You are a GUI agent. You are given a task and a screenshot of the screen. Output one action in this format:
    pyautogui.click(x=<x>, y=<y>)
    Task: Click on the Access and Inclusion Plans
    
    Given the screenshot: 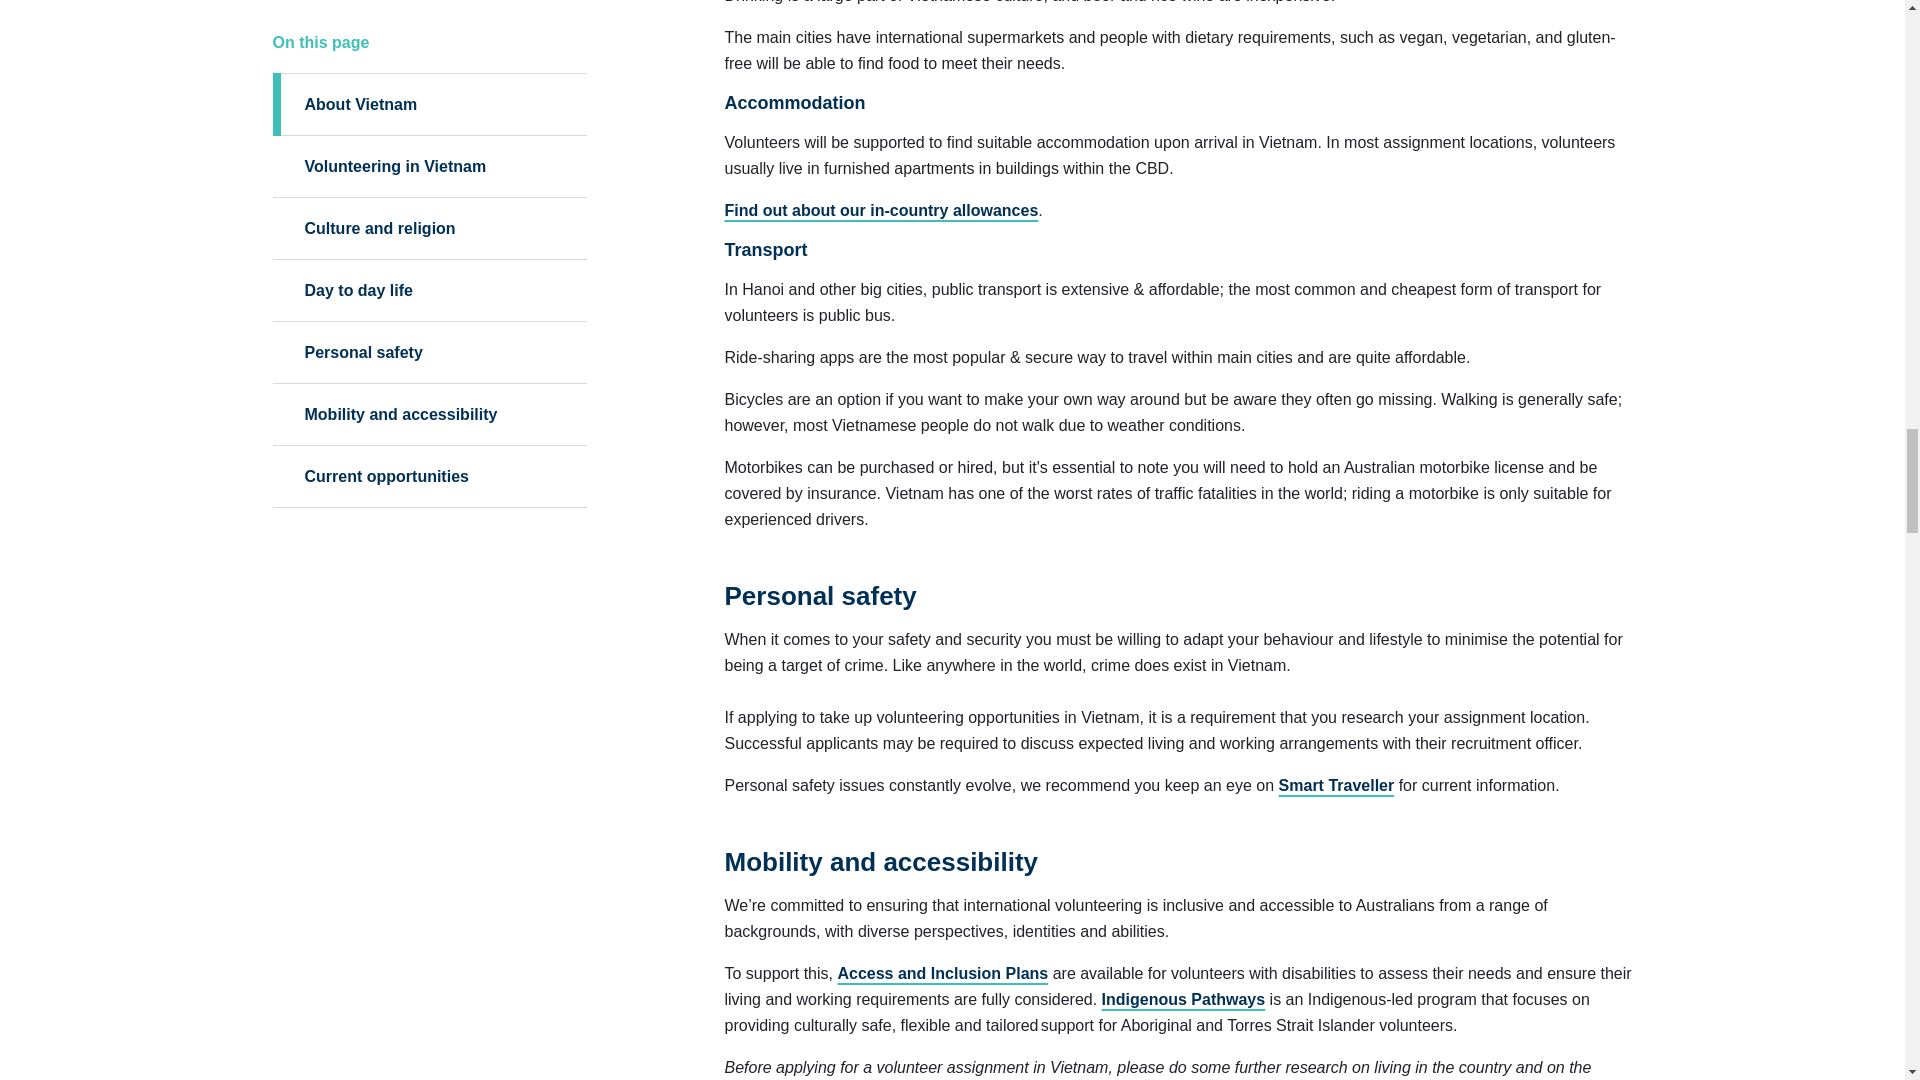 What is the action you would take?
    pyautogui.click(x=942, y=973)
    